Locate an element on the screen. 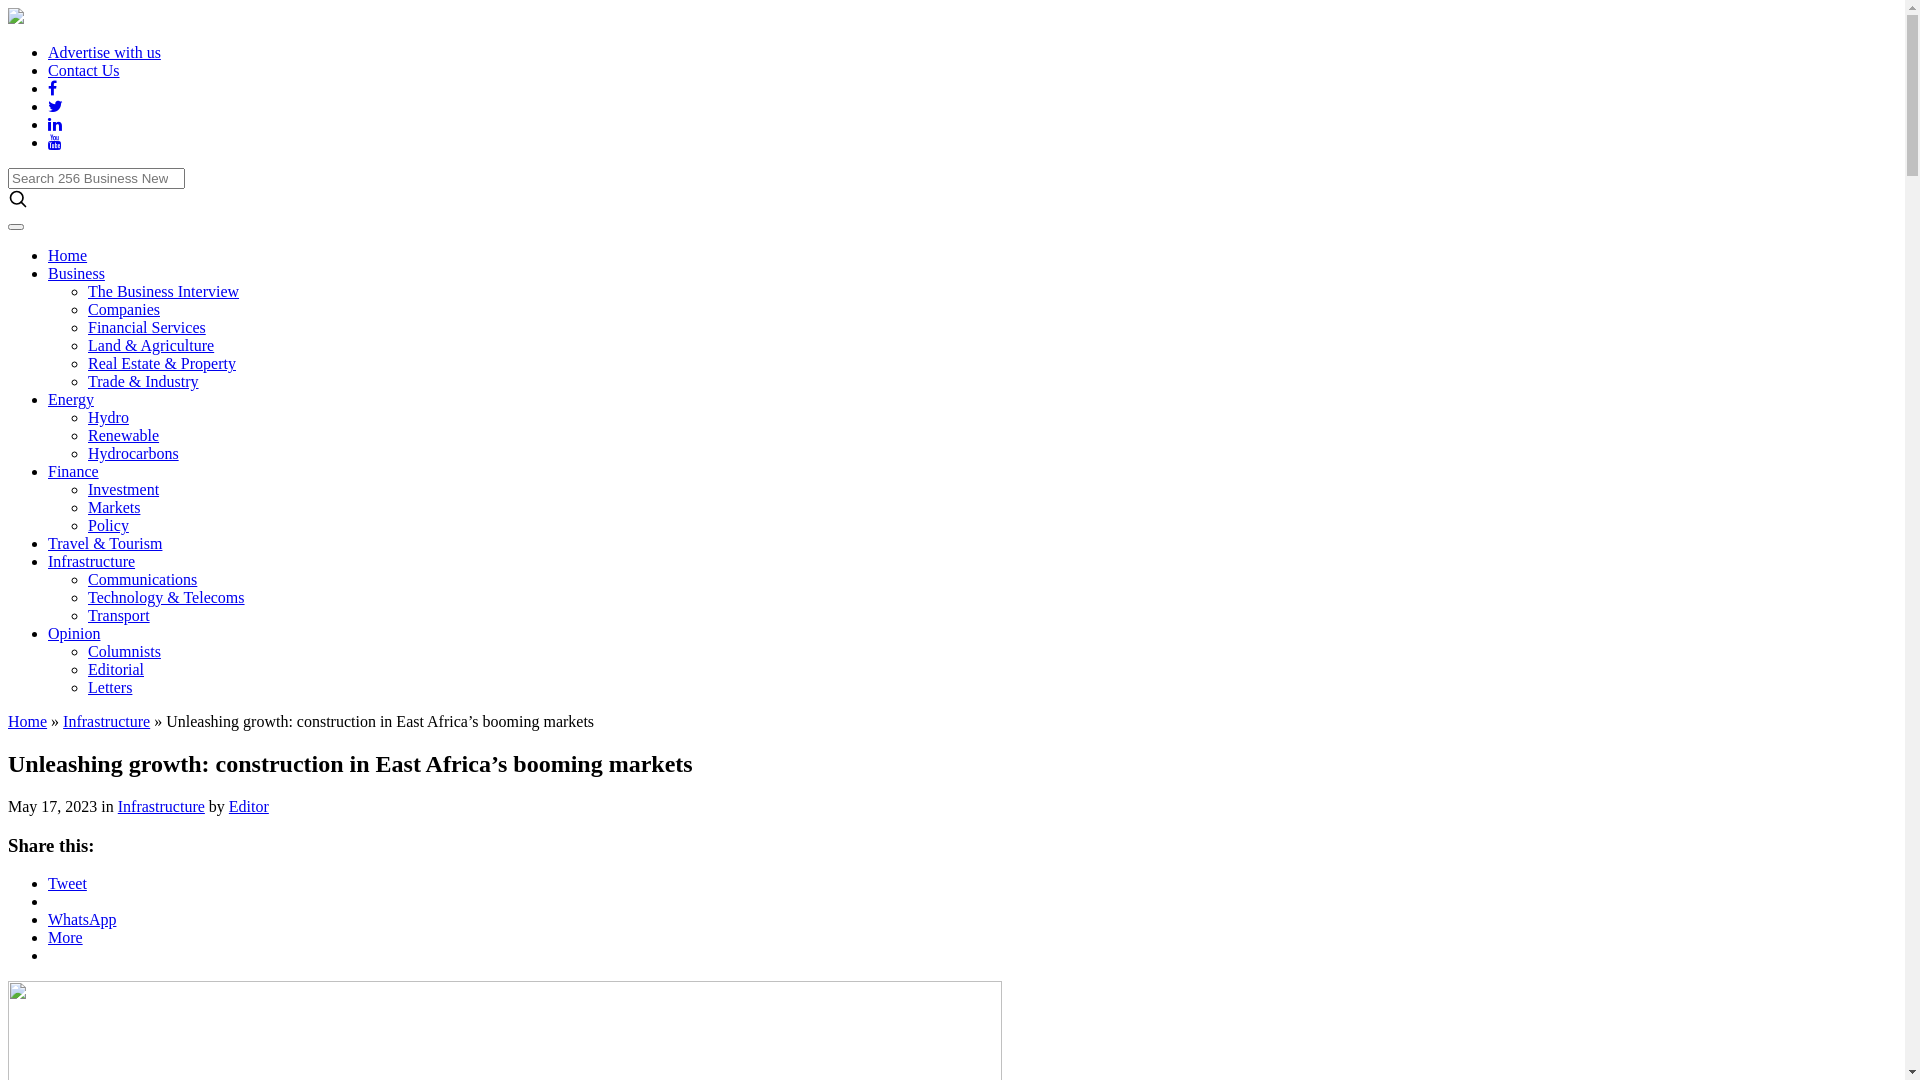 This screenshot has width=1920, height=1080. Letters is located at coordinates (110, 688).